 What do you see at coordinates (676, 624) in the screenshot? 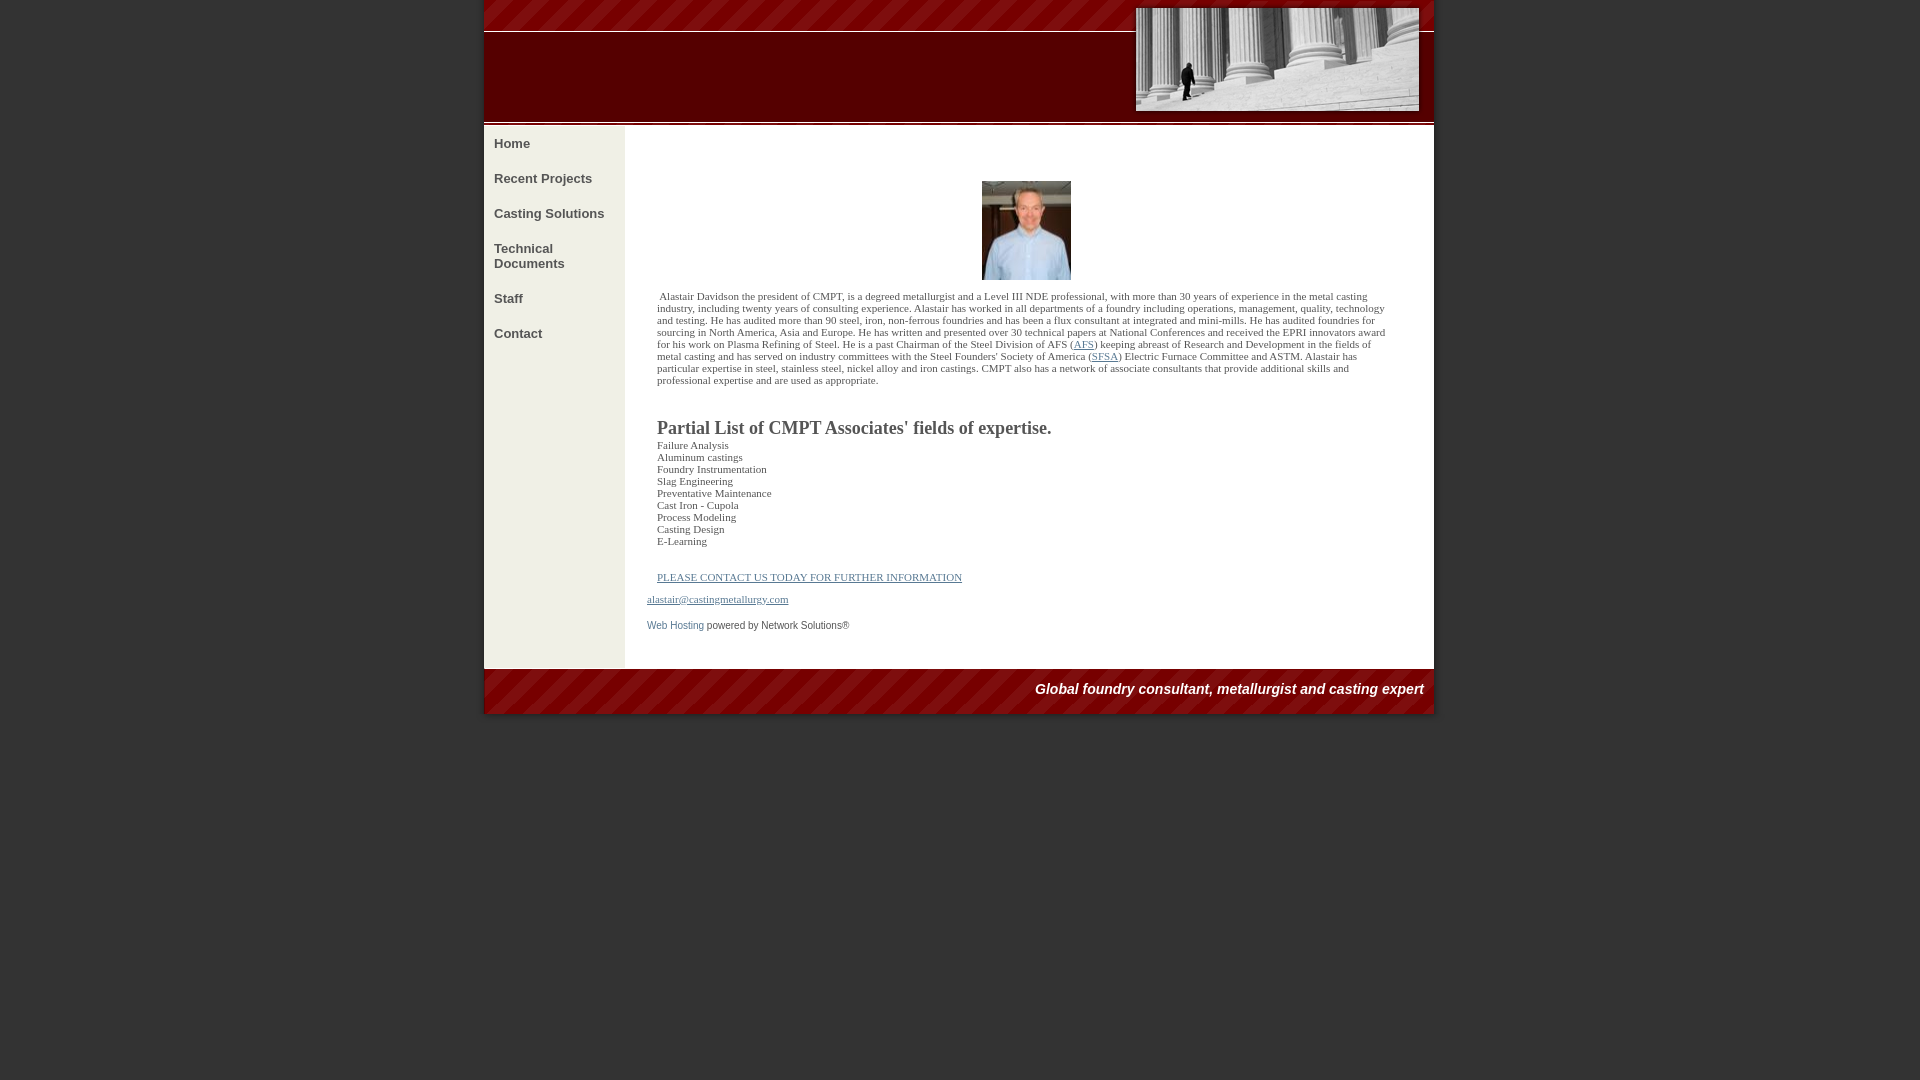
I see `Web hosting` at bounding box center [676, 624].